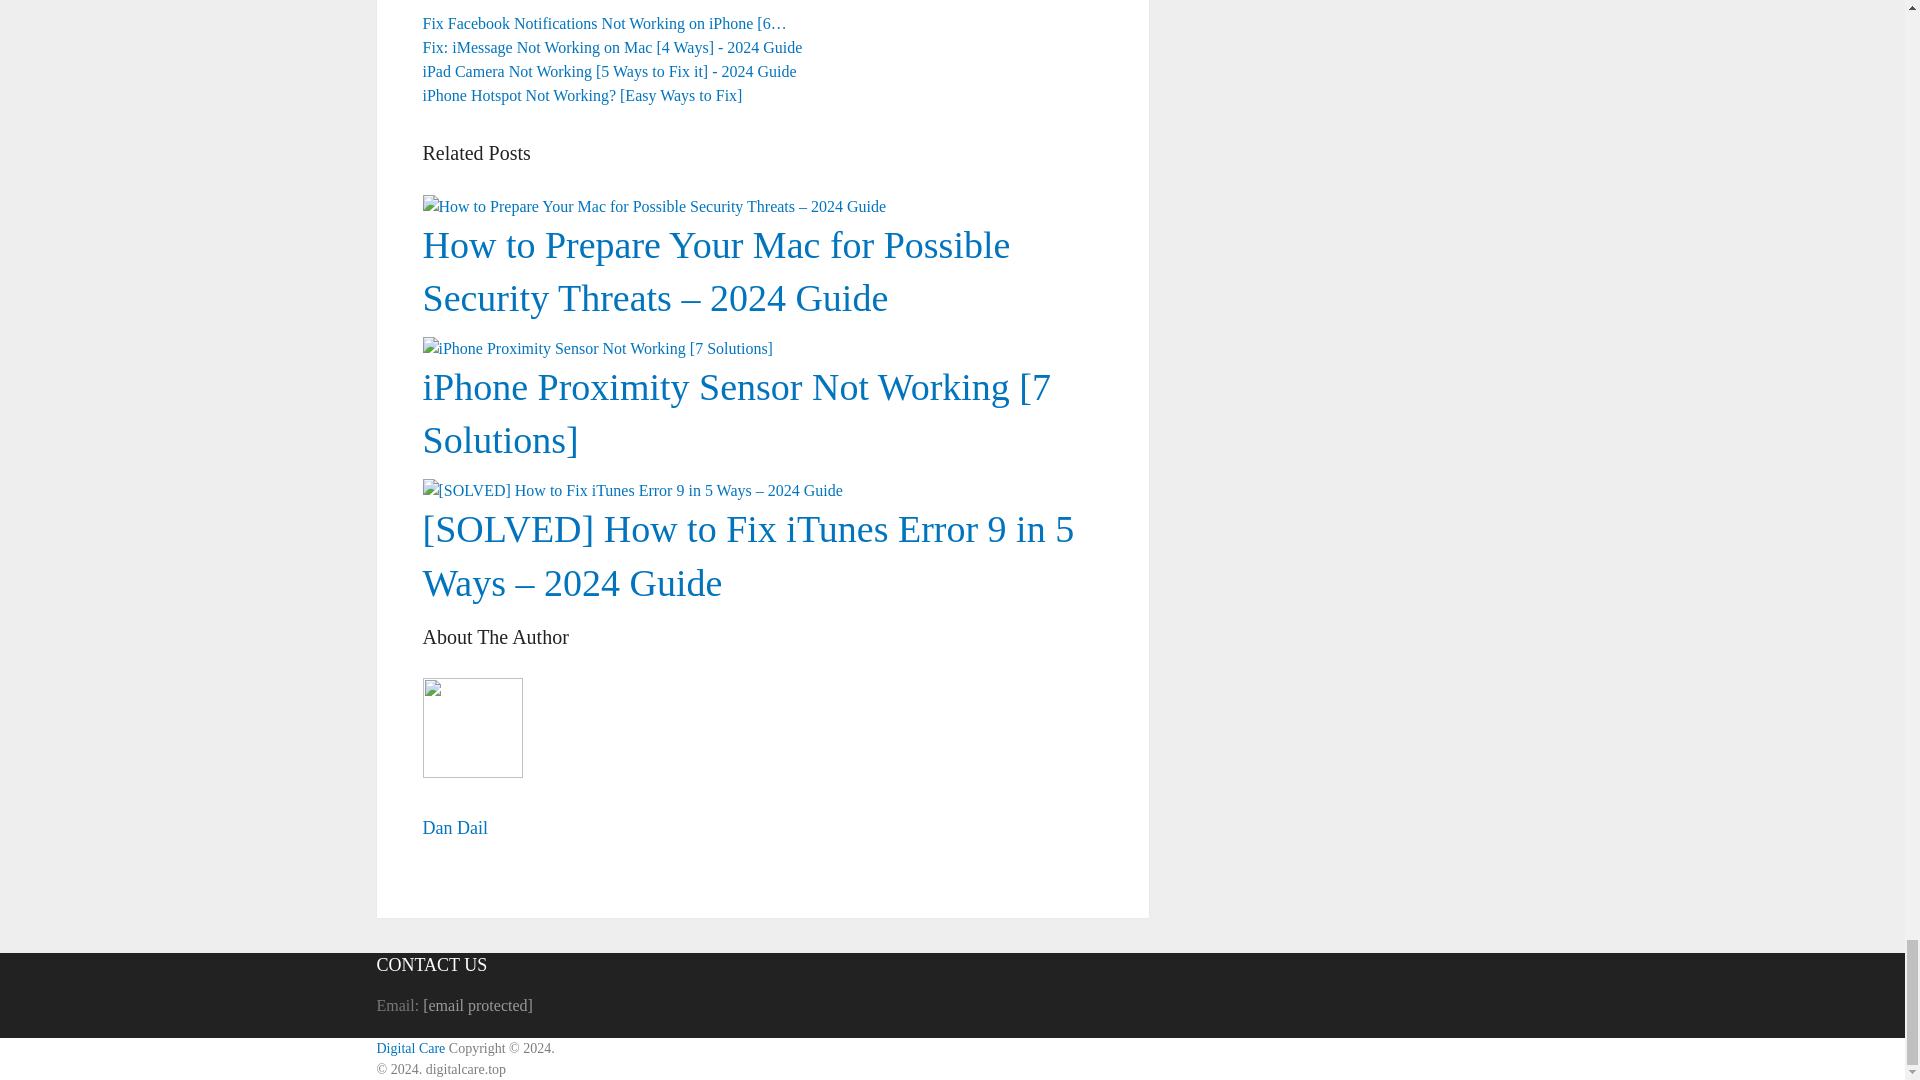 The height and width of the screenshot is (1080, 1920). What do you see at coordinates (410, 1048) in the screenshot?
I see ` Tech Help, News and Reviews 2024` at bounding box center [410, 1048].